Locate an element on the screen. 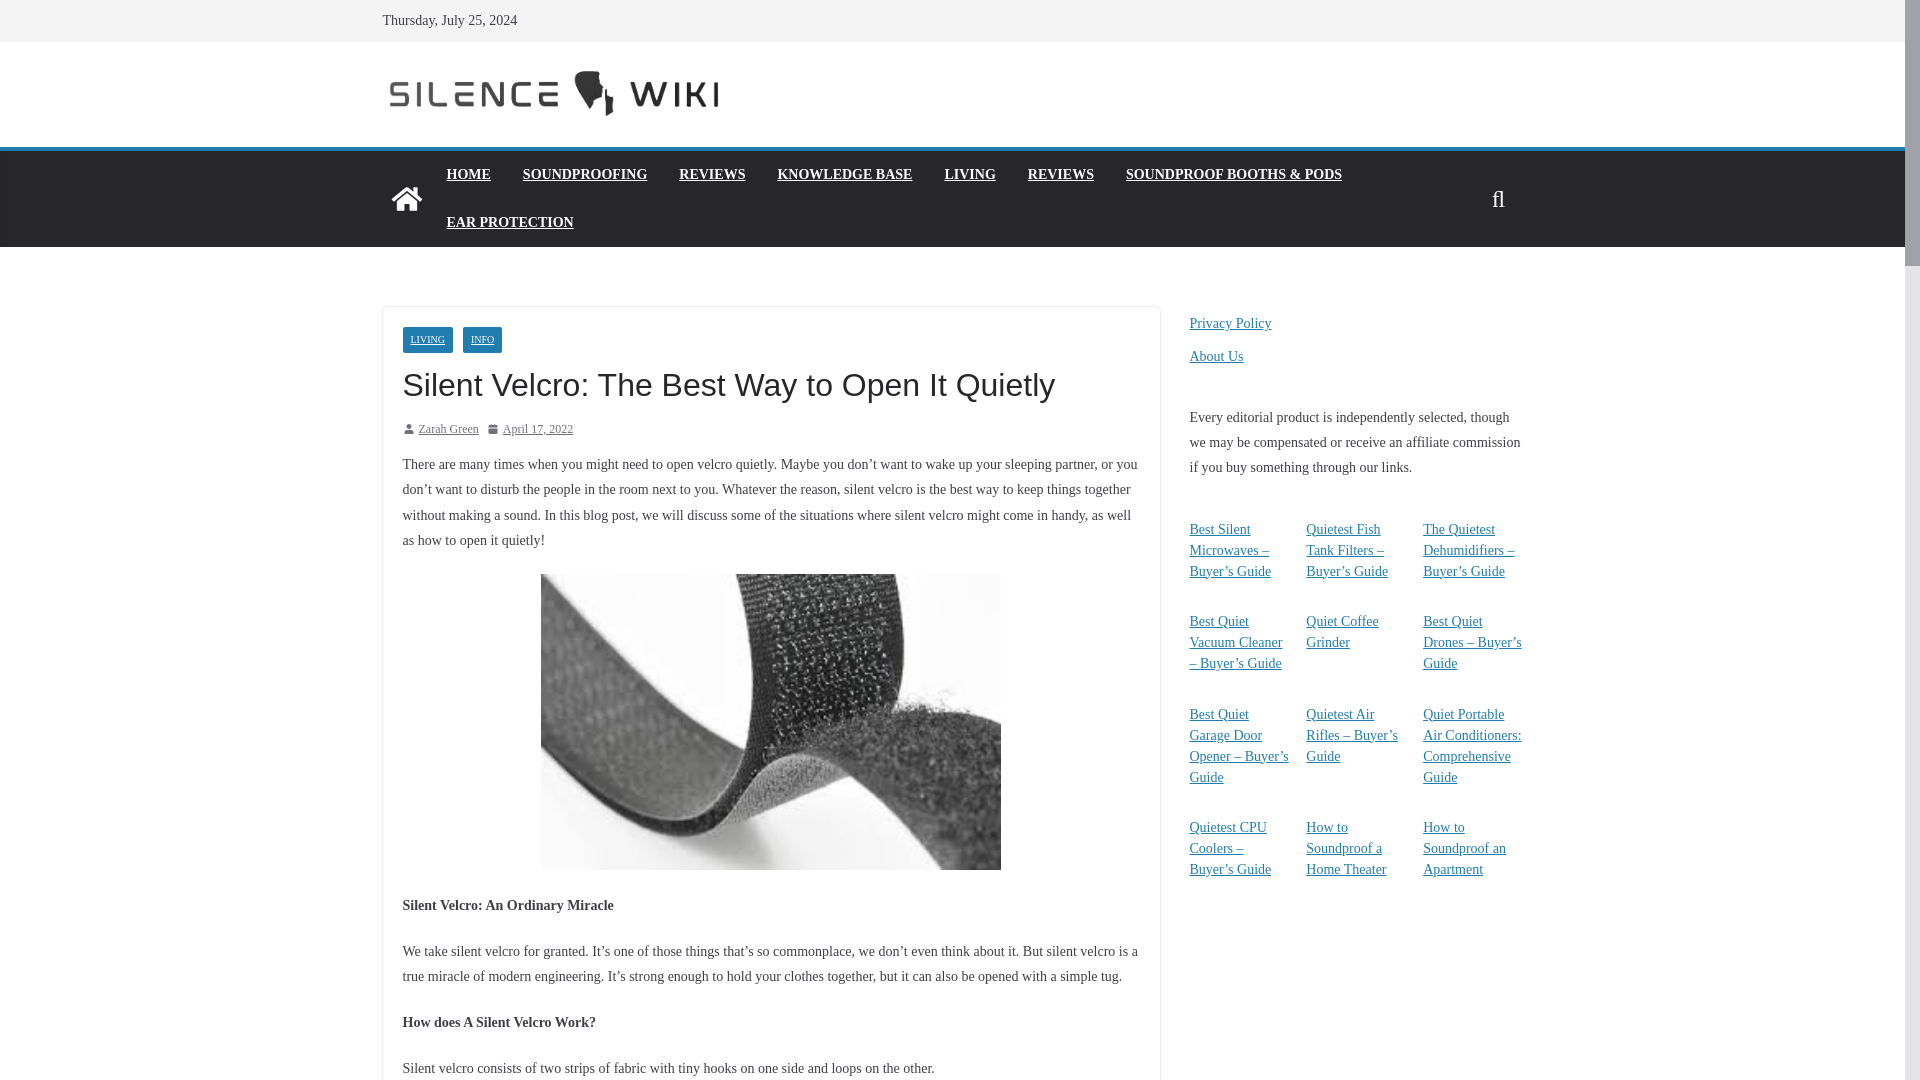  REVIEWS is located at coordinates (712, 174).